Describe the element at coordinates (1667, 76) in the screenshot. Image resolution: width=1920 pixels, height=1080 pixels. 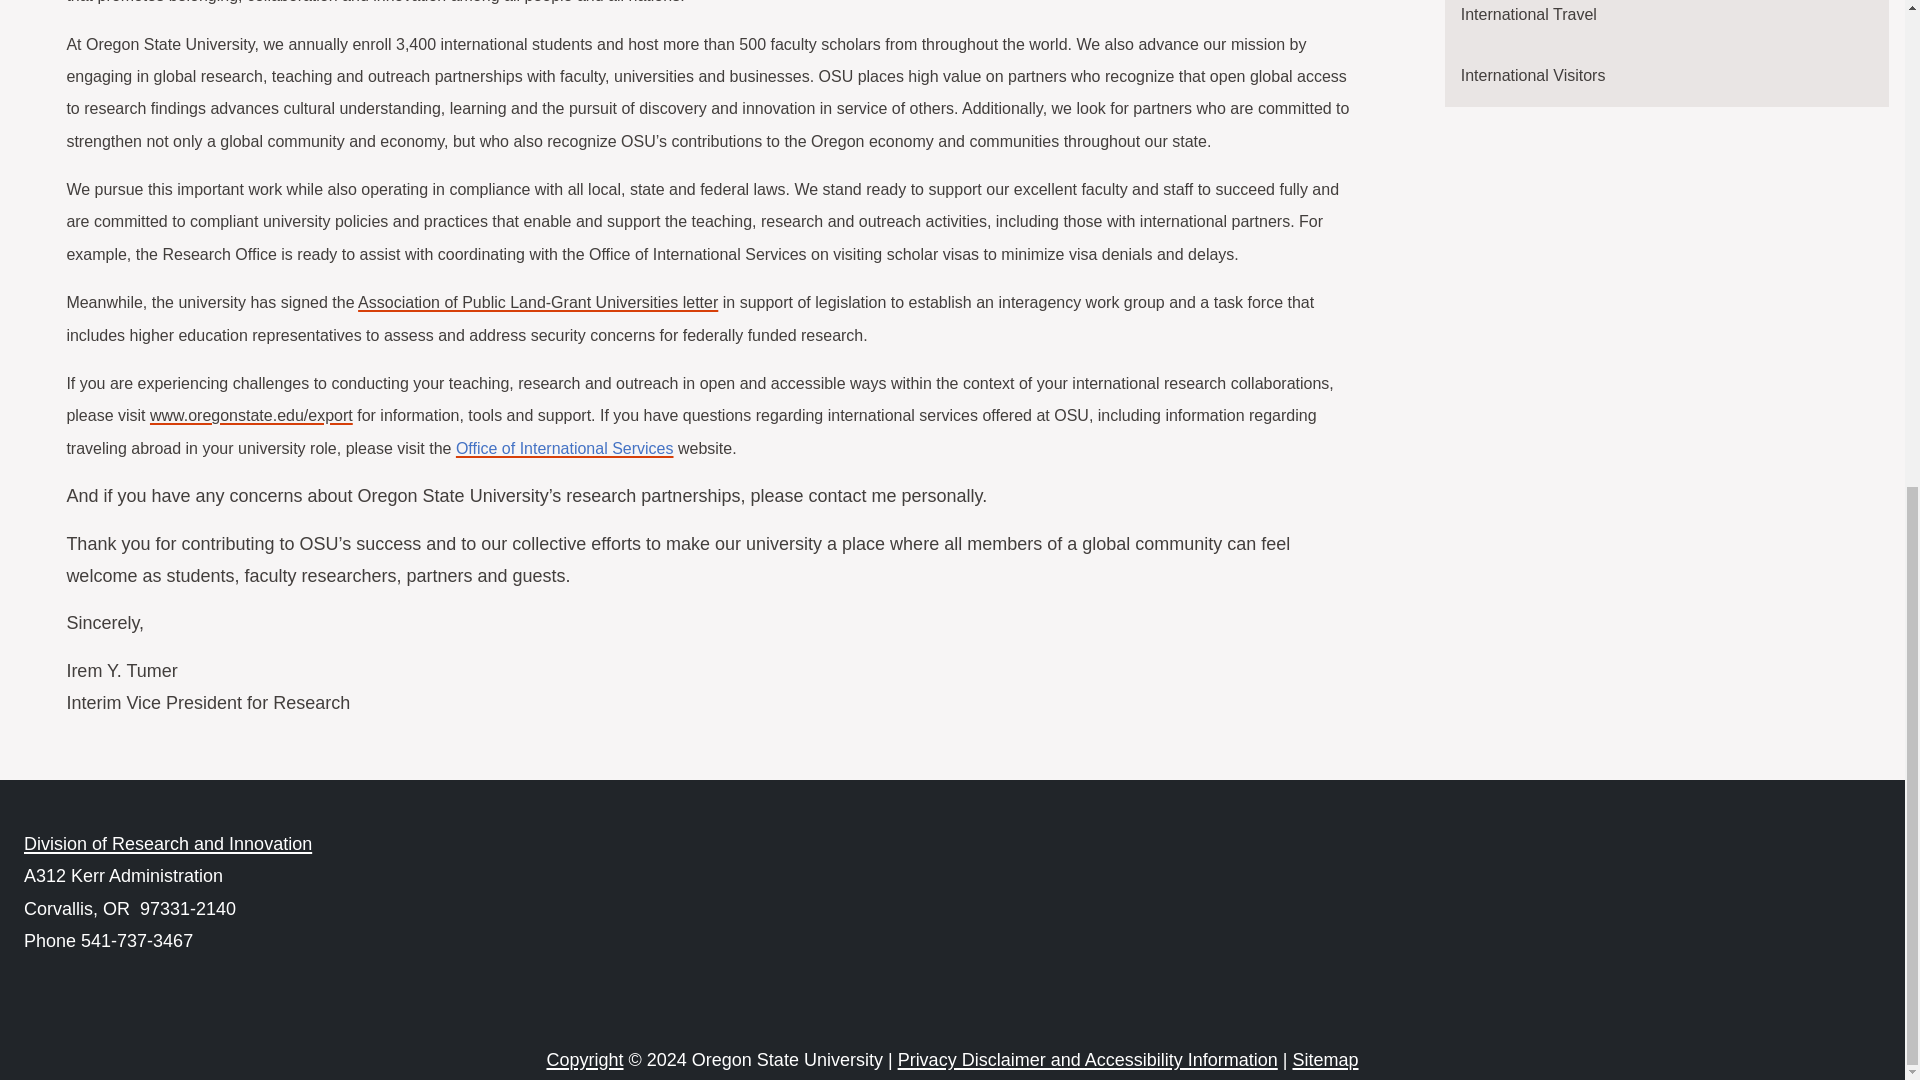
I see `International Visitors` at that location.